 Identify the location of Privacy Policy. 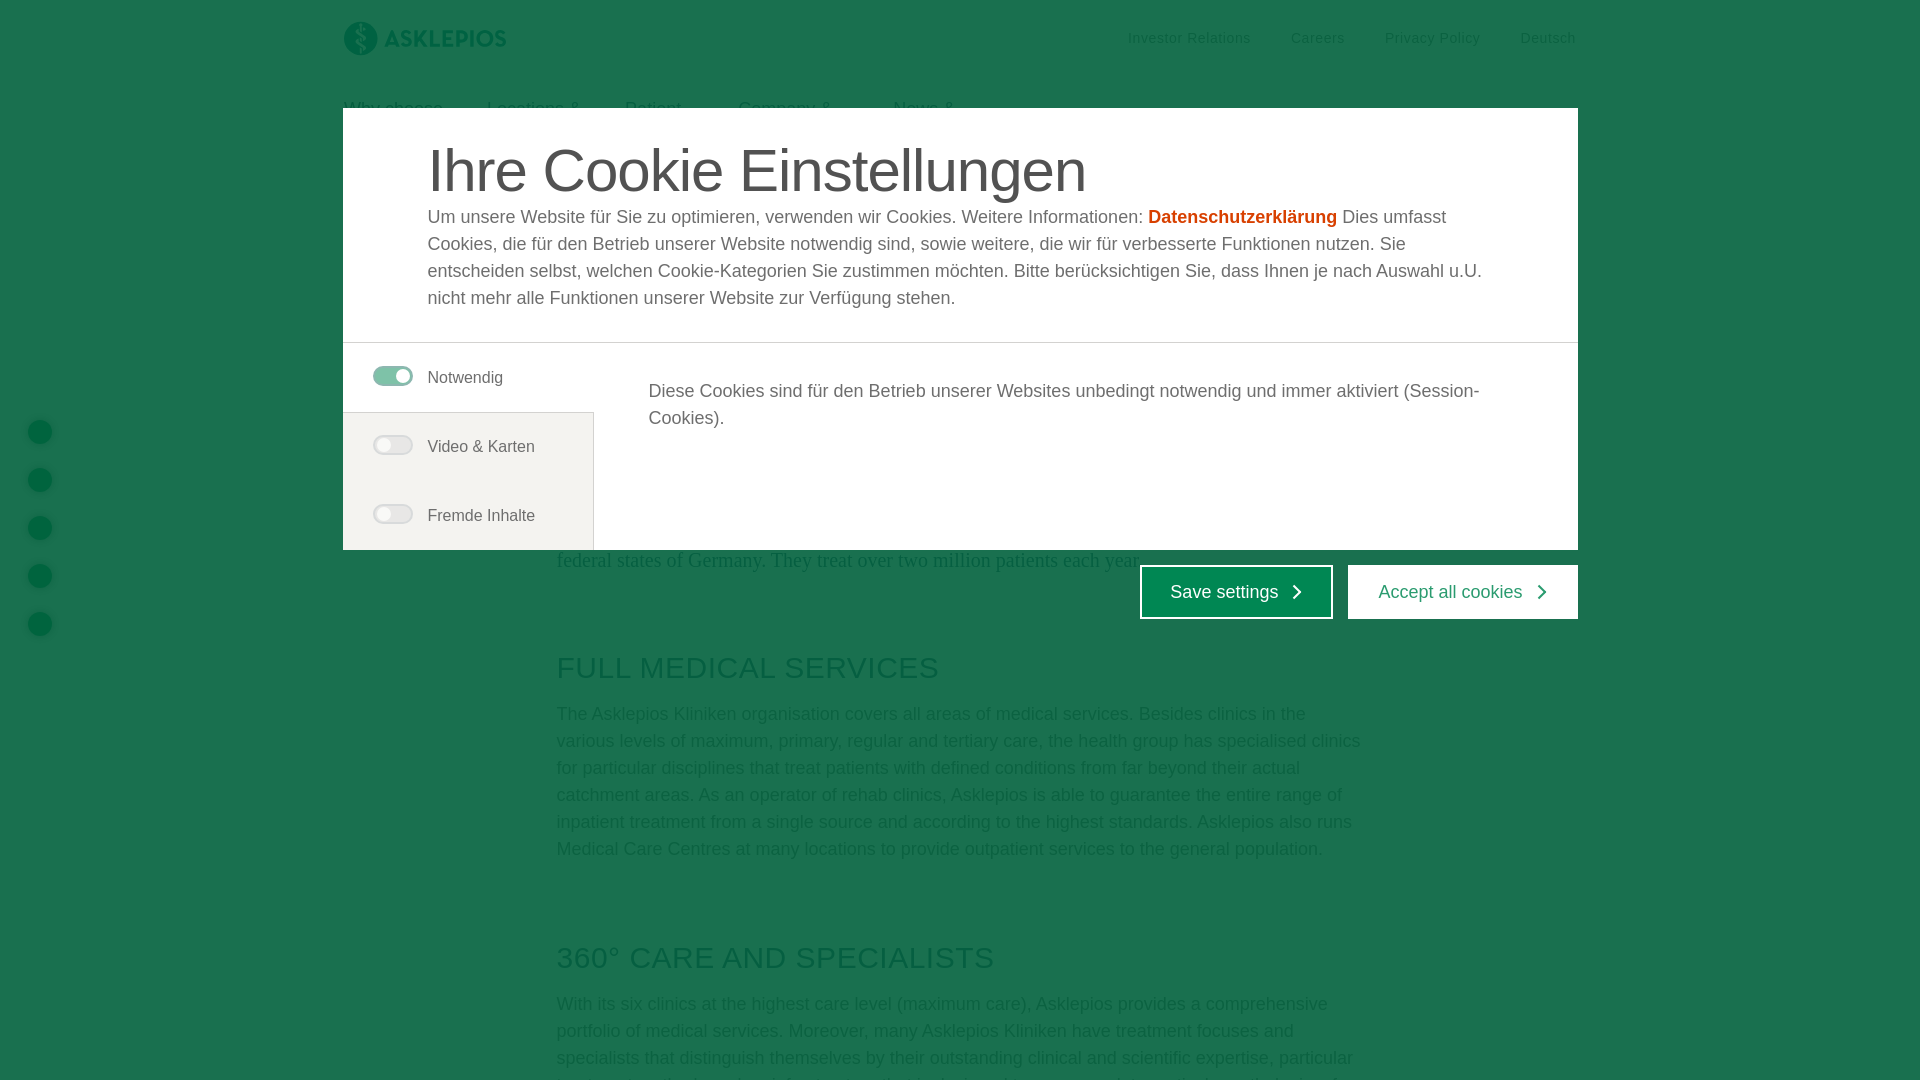
(1548, 38).